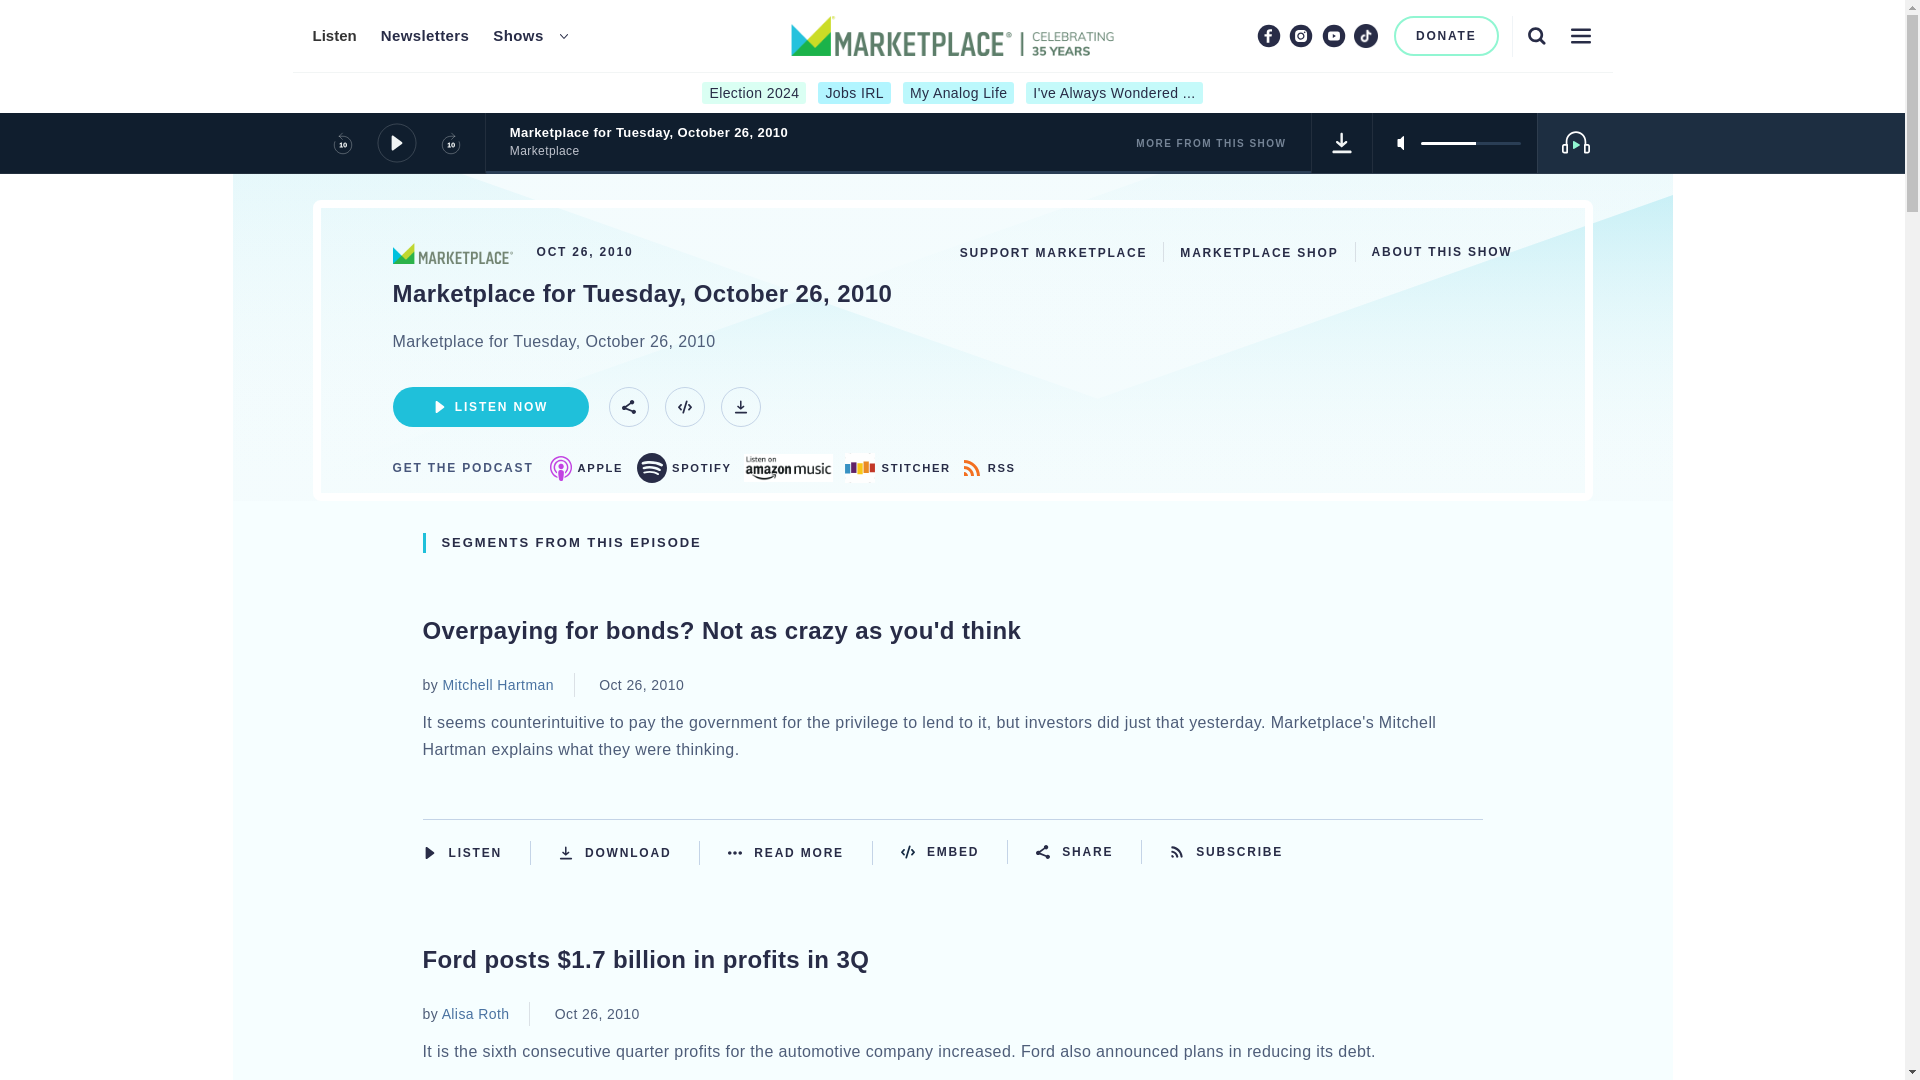 The image size is (1920, 1080). What do you see at coordinates (1334, 35) in the screenshot?
I see `Youtube` at bounding box center [1334, 35].